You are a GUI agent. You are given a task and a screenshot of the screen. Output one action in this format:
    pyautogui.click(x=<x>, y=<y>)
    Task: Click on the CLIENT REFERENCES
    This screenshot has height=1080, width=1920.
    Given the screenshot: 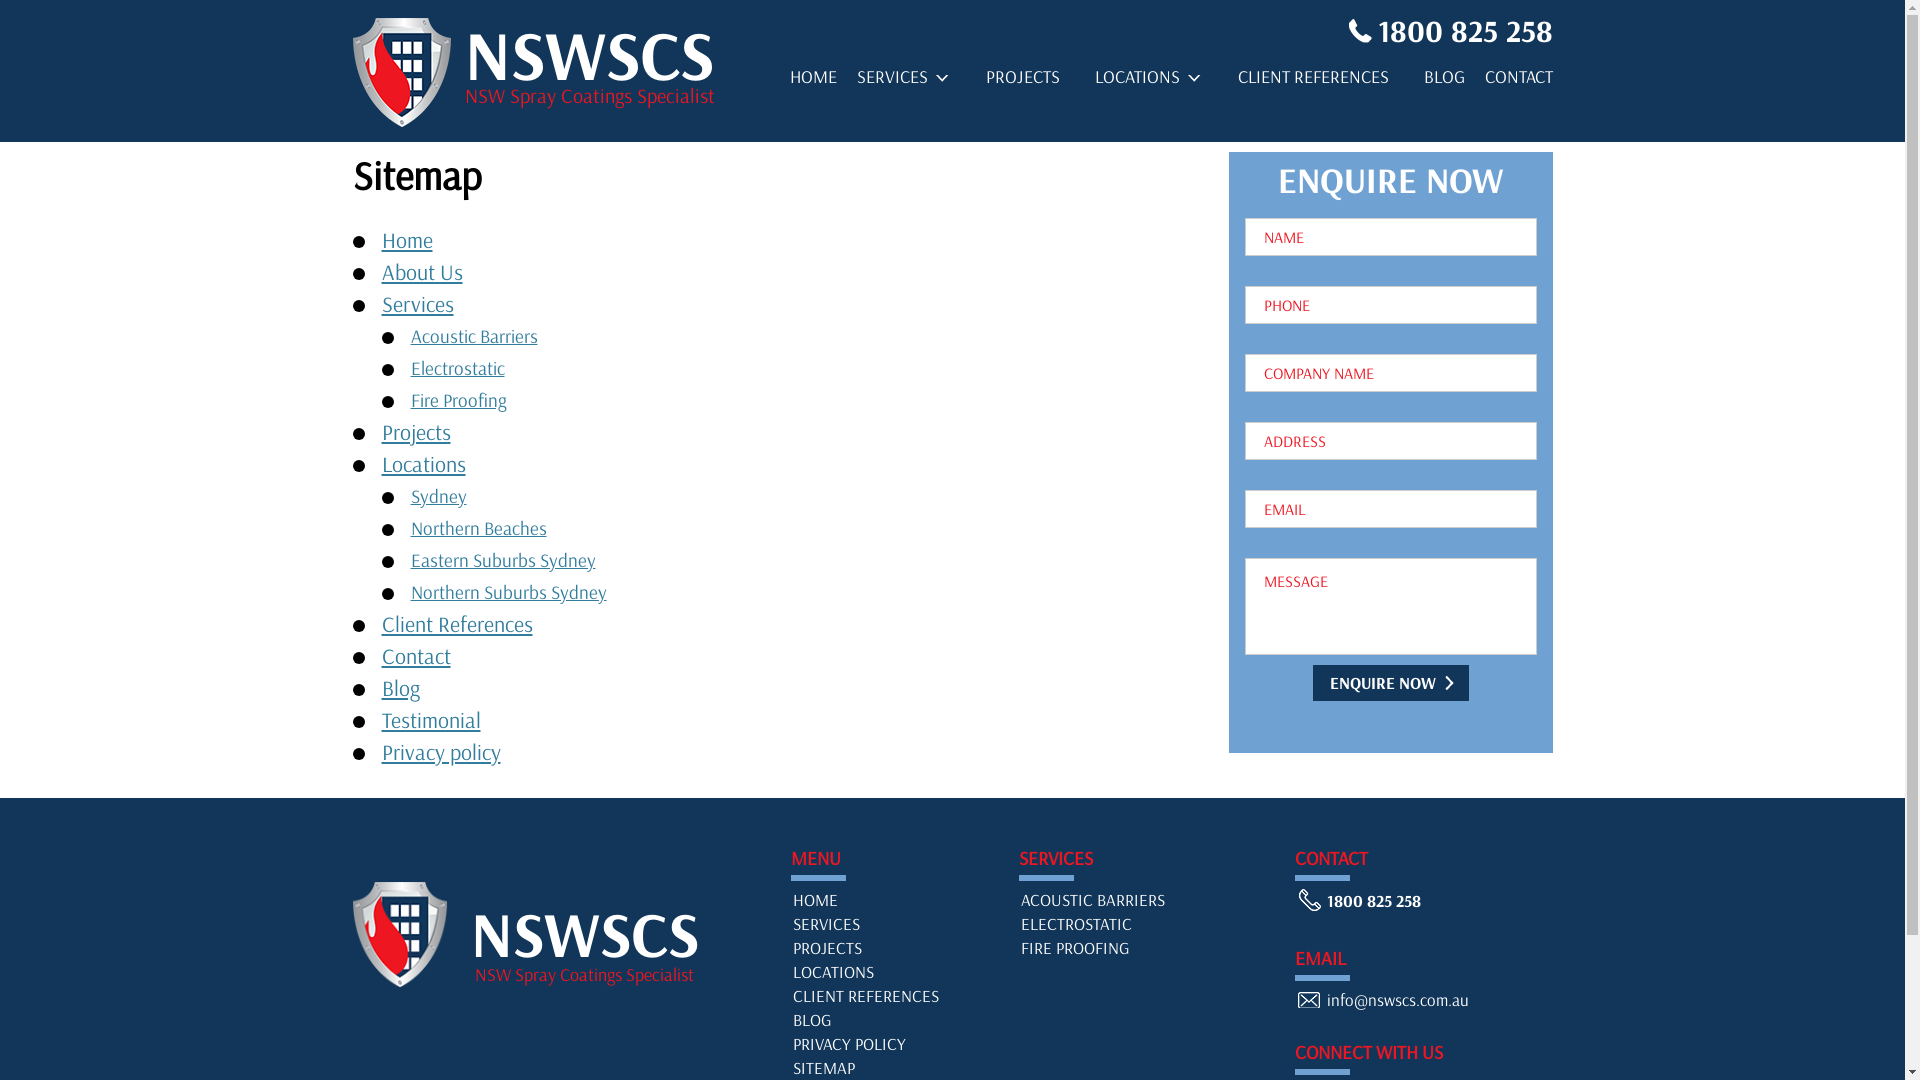 What is the action you would take?
    pyautogui.click(x=865, y=996)
    